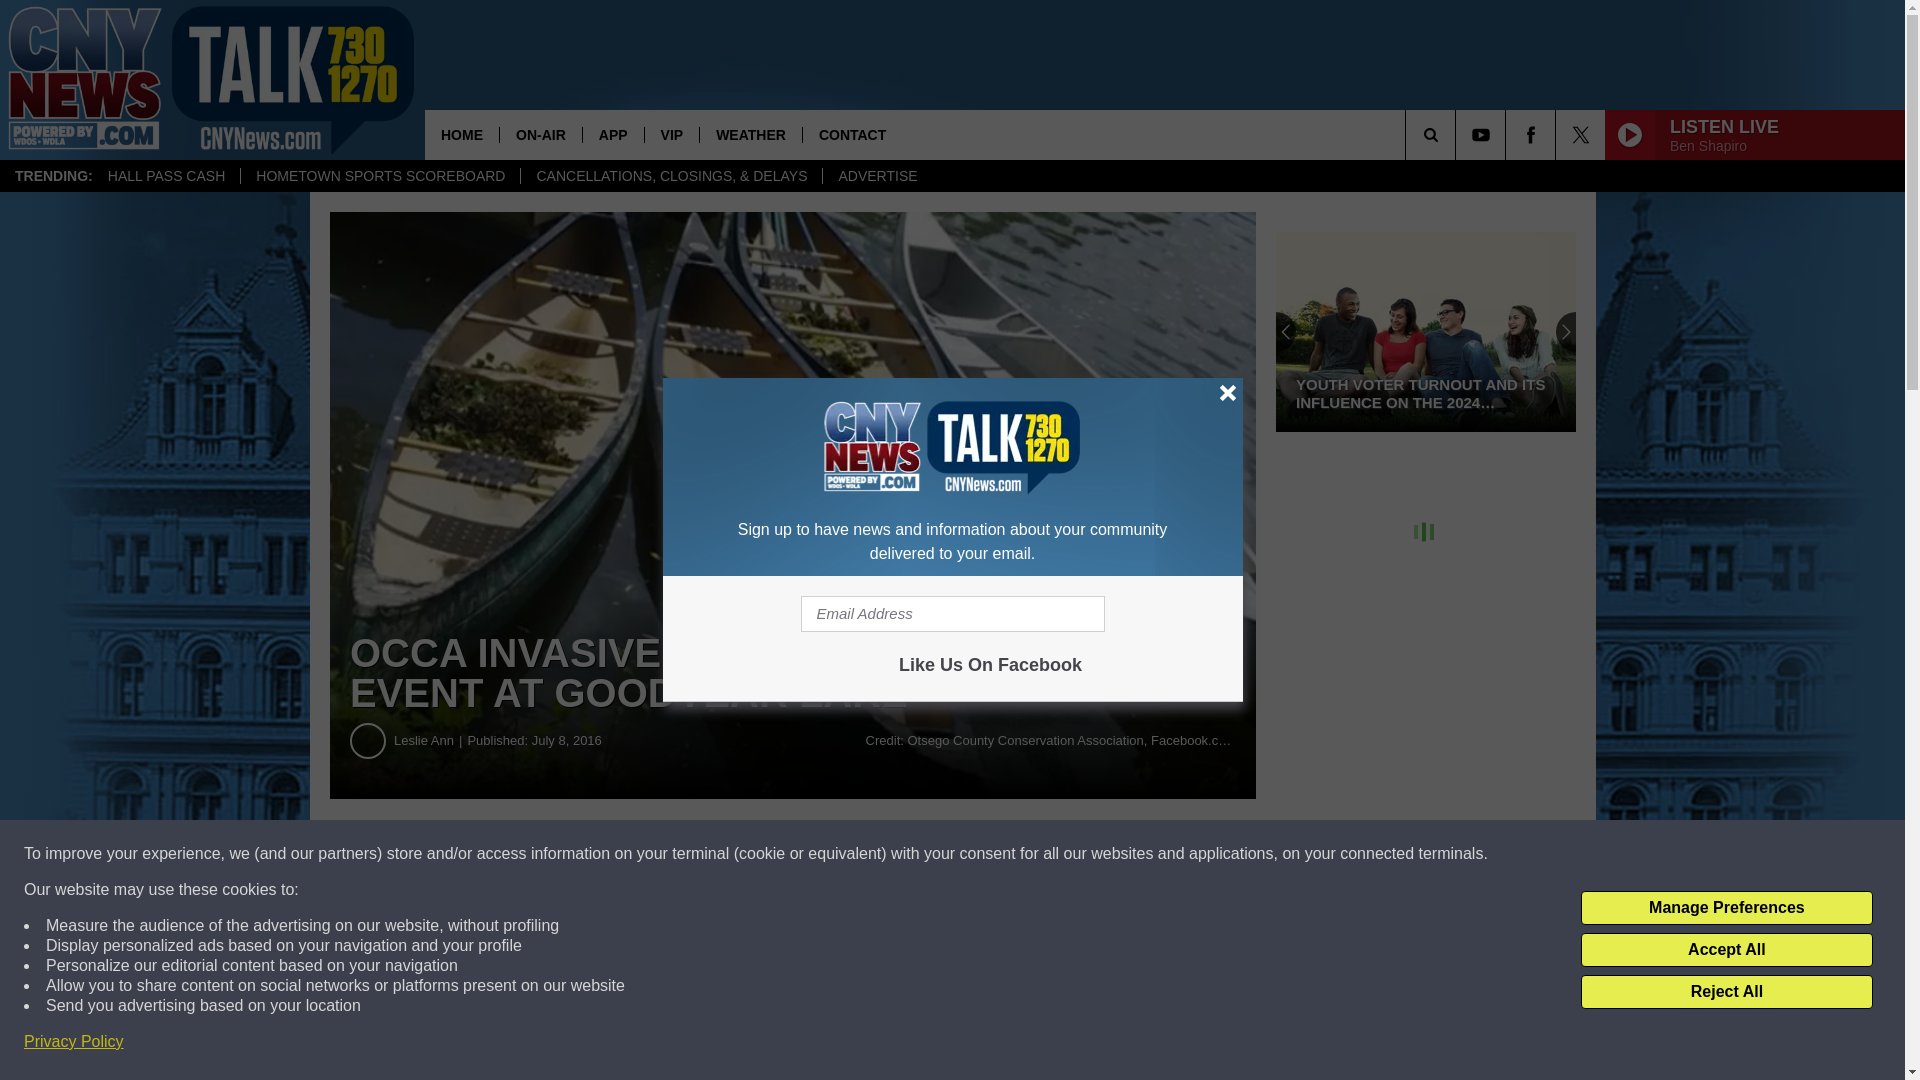  What do you see at coordinates (74, 1042) in the screenshot?
I see `Privacy Policy` at bounding box center [74, 1042].